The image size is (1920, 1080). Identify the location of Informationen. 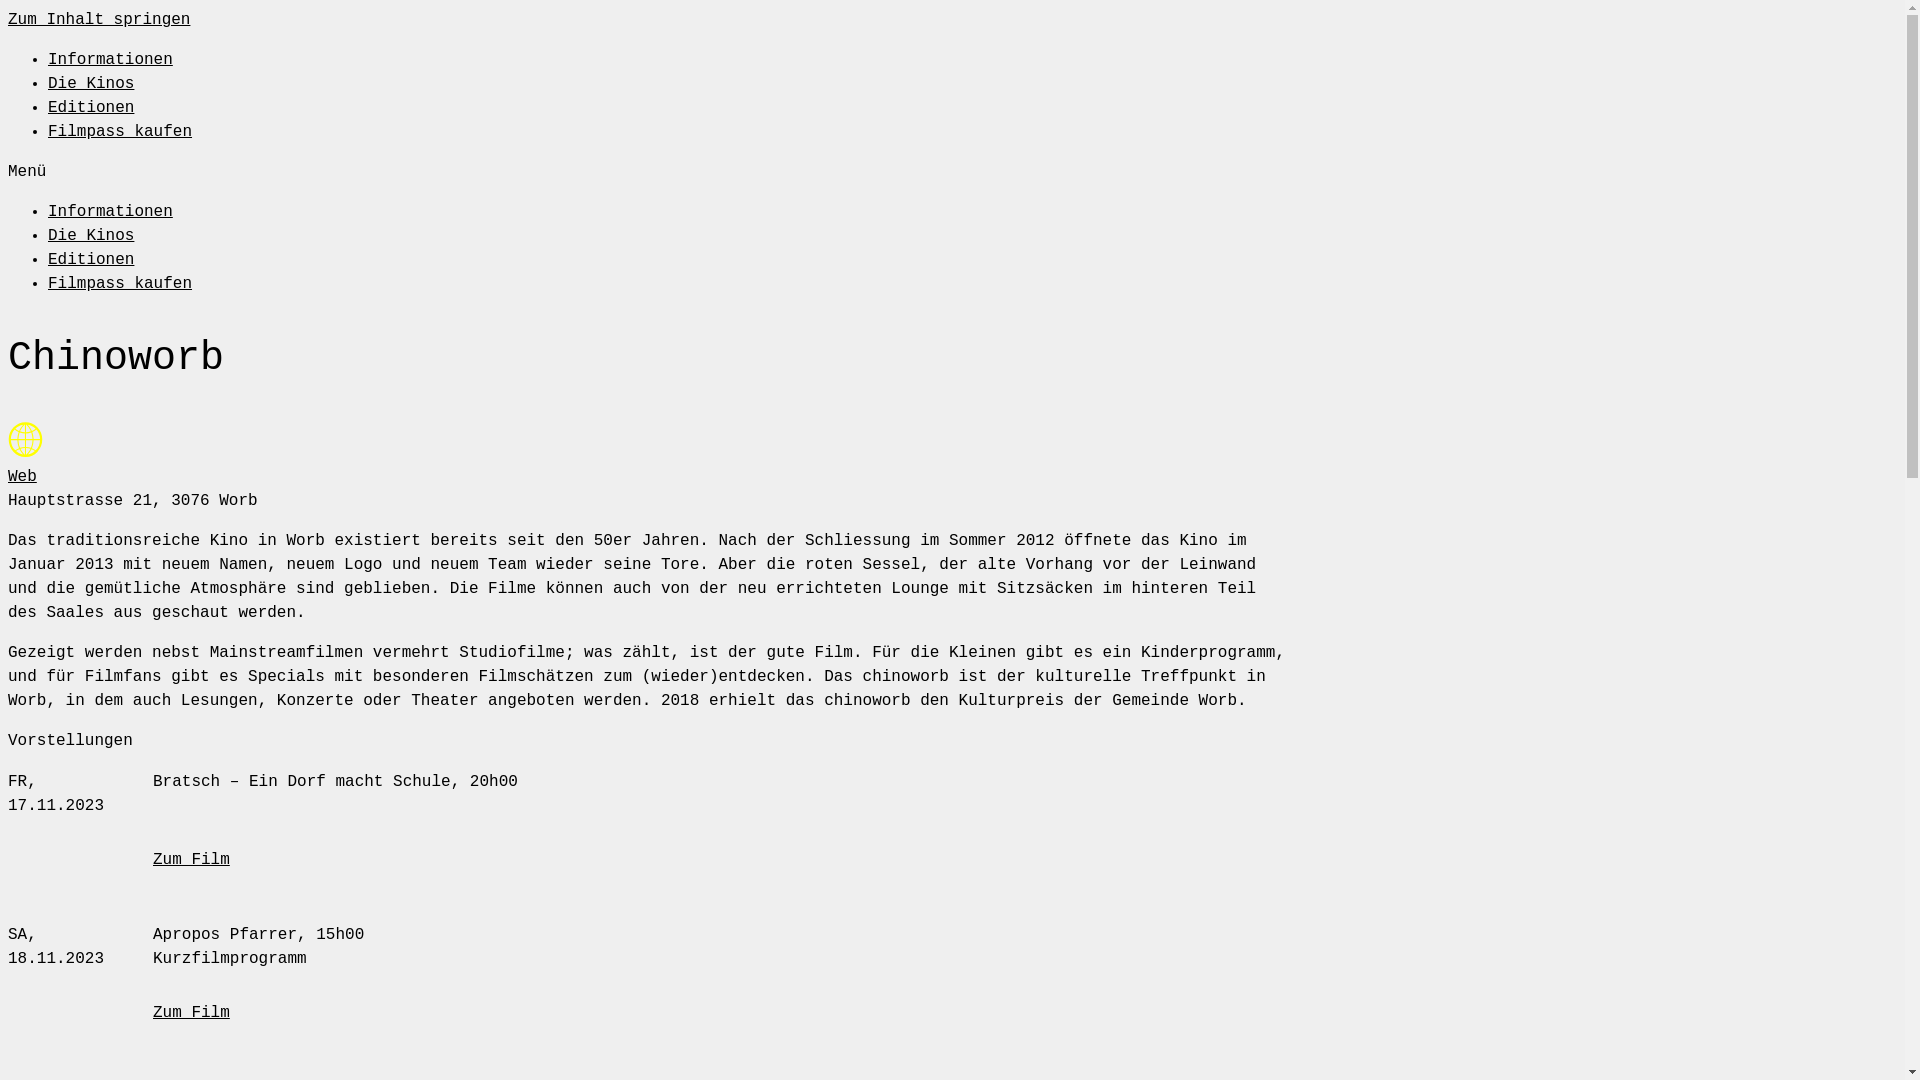
(110, 212).